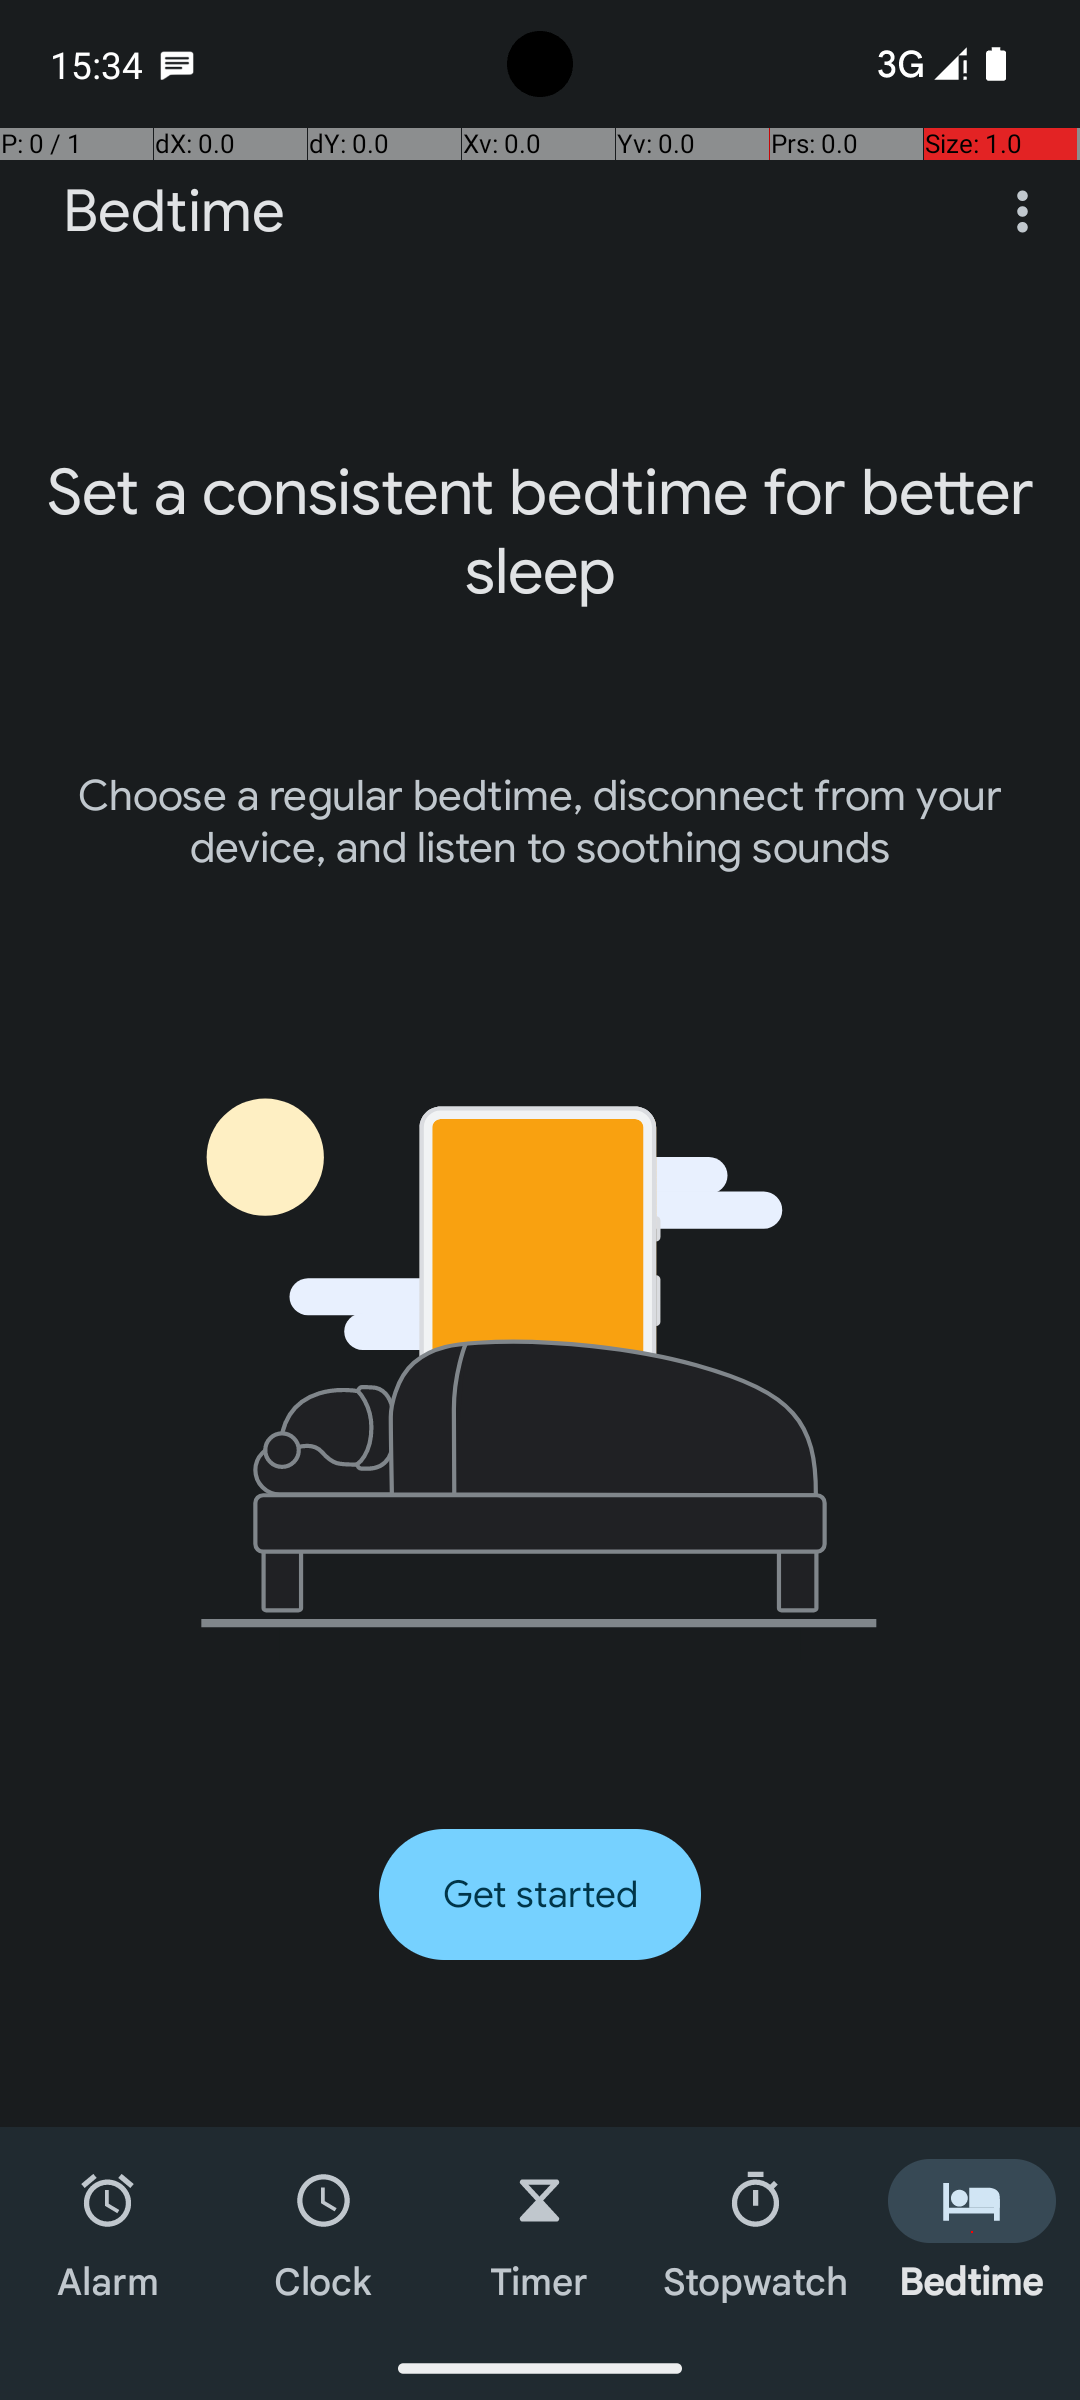 The image size is (1080, 2400). What do you see at coordinates (540, 532) in the screenshot?
I see `Set a consistent bedtime for better sleep` at bounding box center [540, 532].